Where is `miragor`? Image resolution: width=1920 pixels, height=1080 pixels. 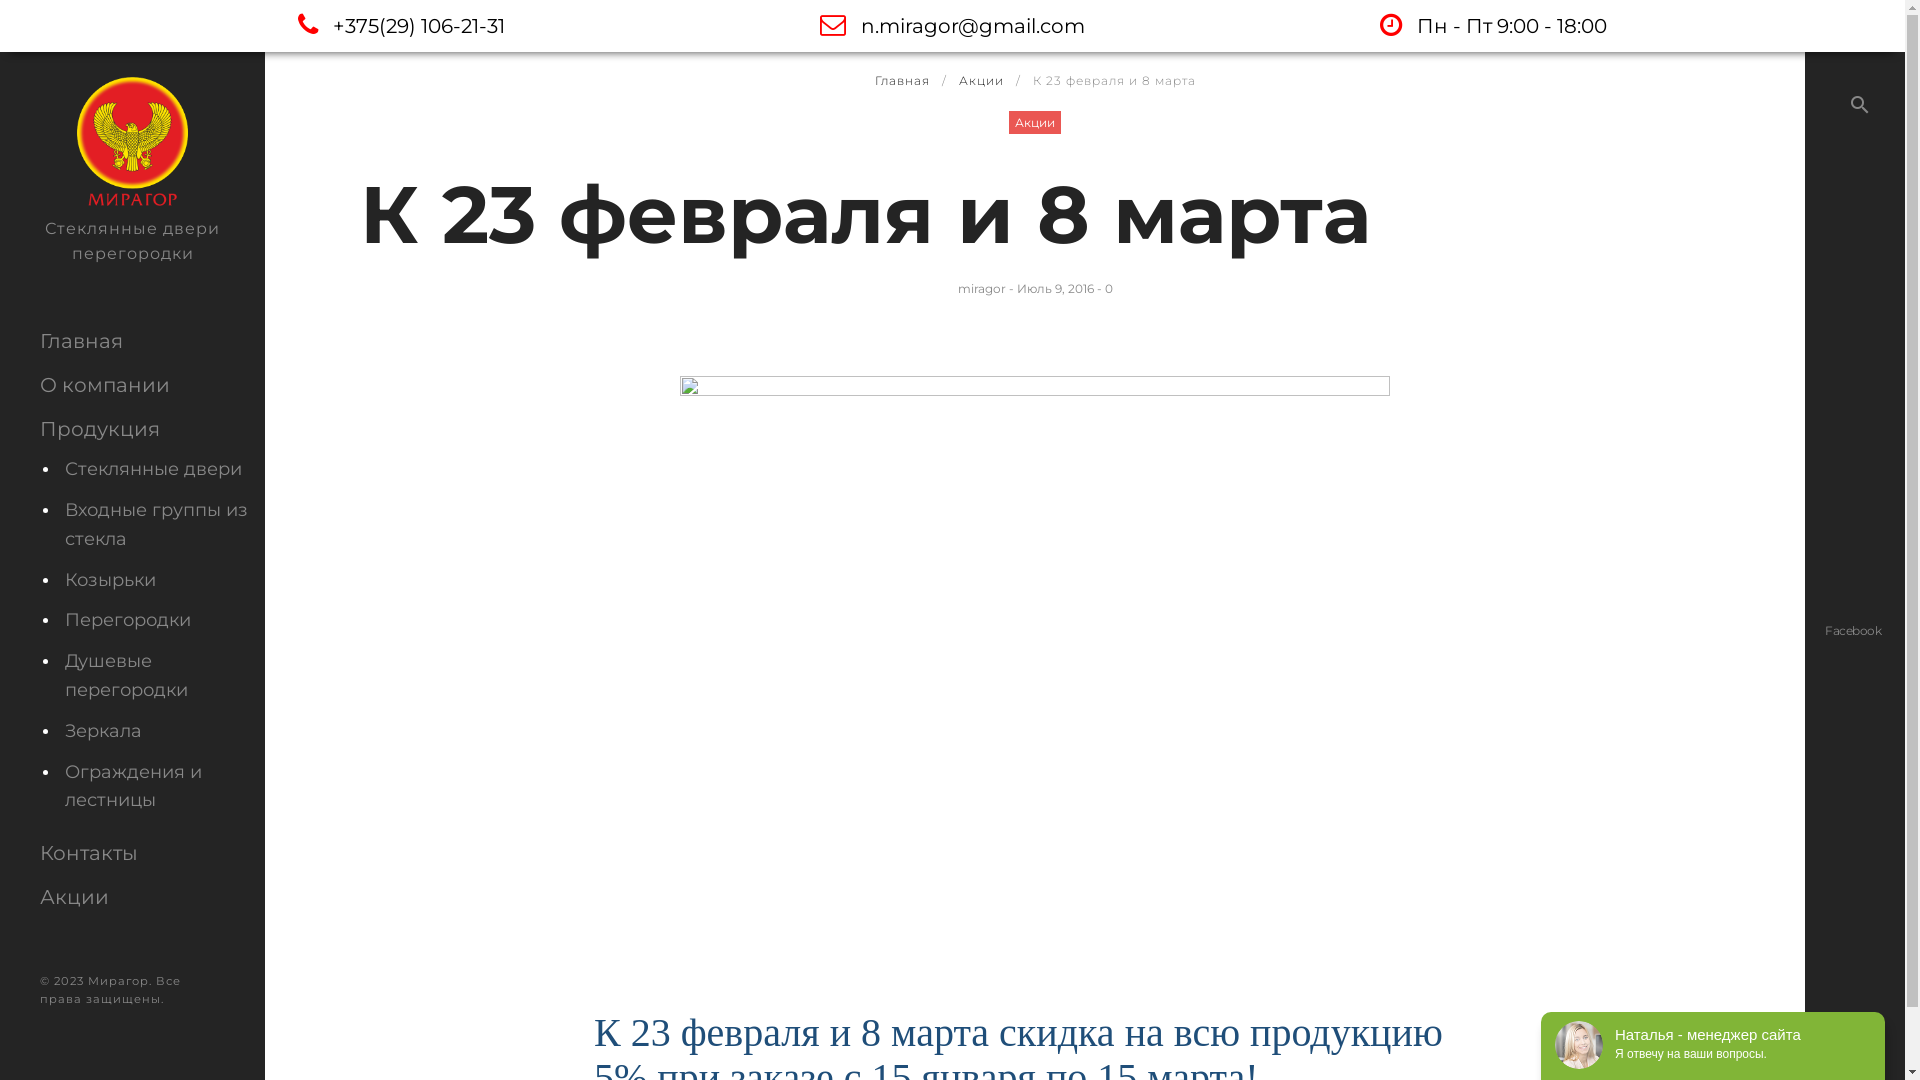 miragor is located at coordinates (982, 288).